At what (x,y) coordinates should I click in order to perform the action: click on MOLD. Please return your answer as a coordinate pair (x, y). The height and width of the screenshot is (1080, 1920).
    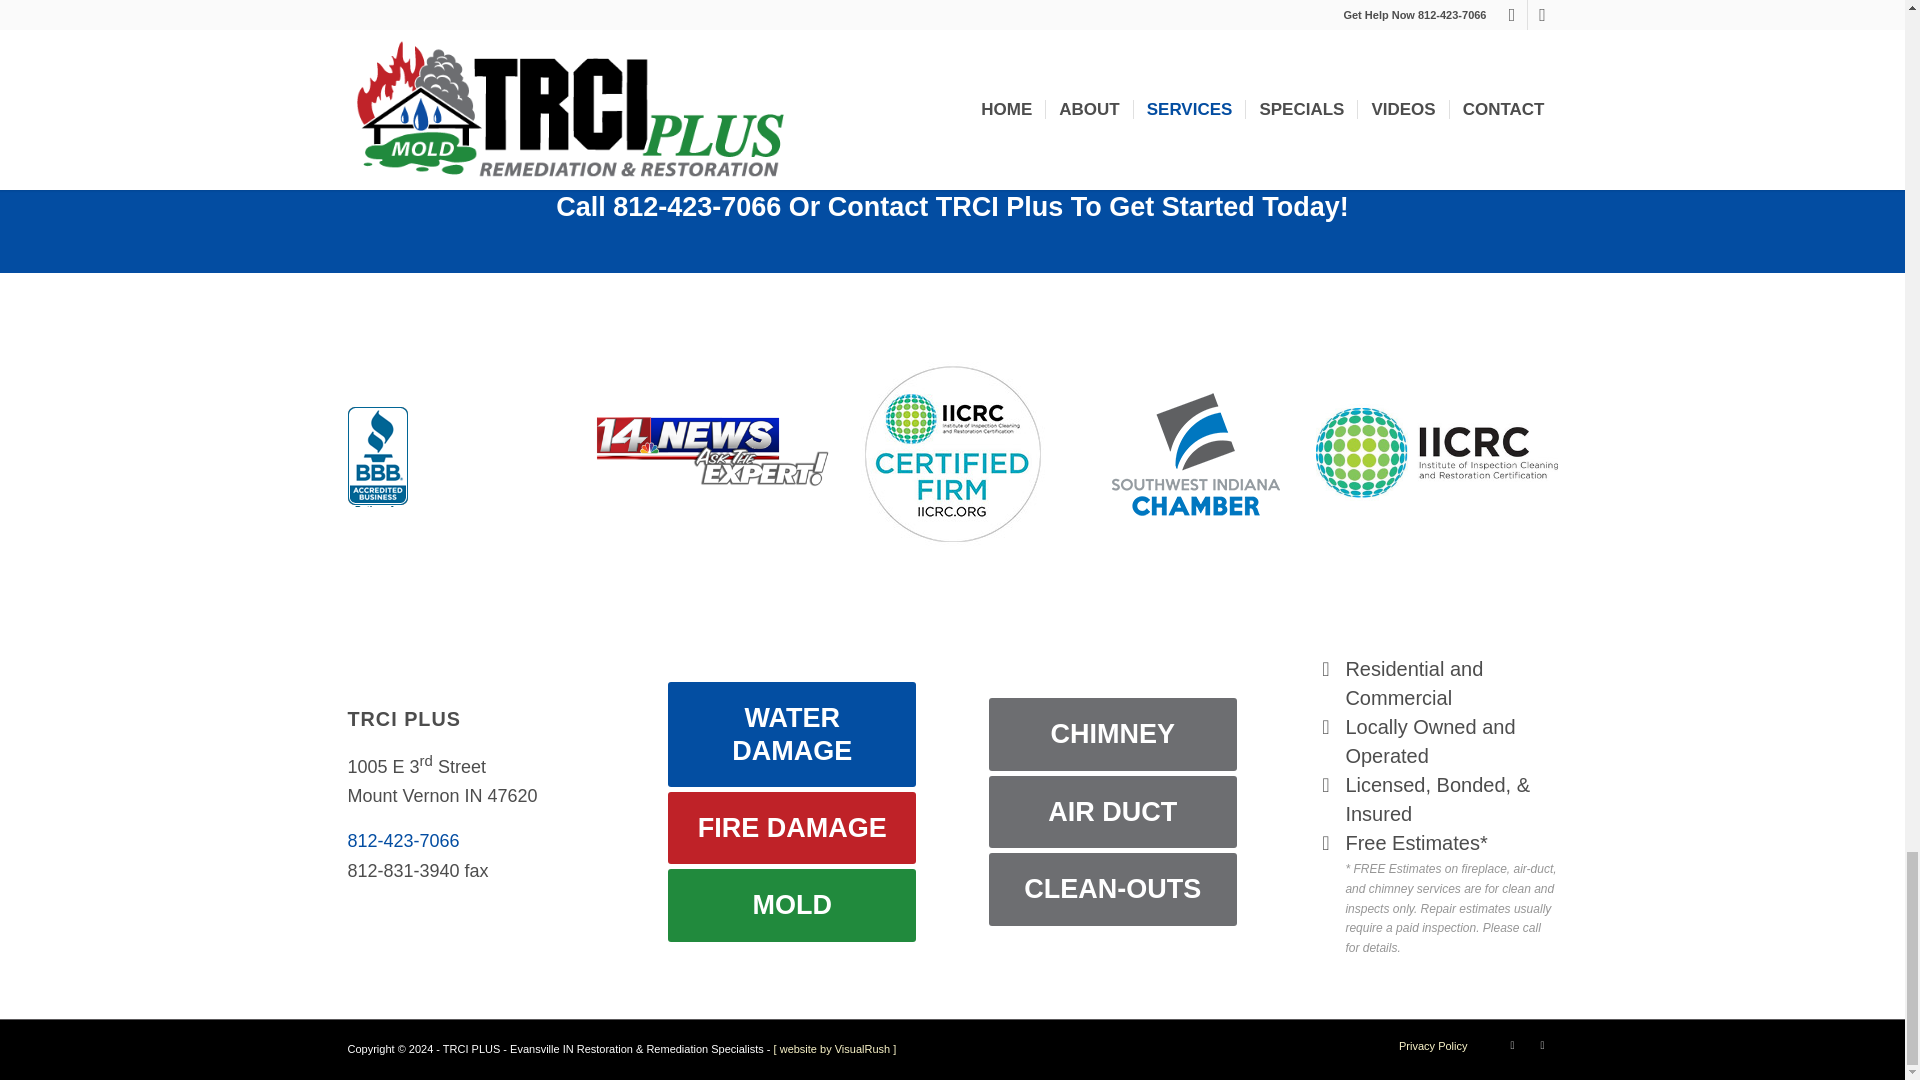
    Looking at the image, I should click on (792, 904).